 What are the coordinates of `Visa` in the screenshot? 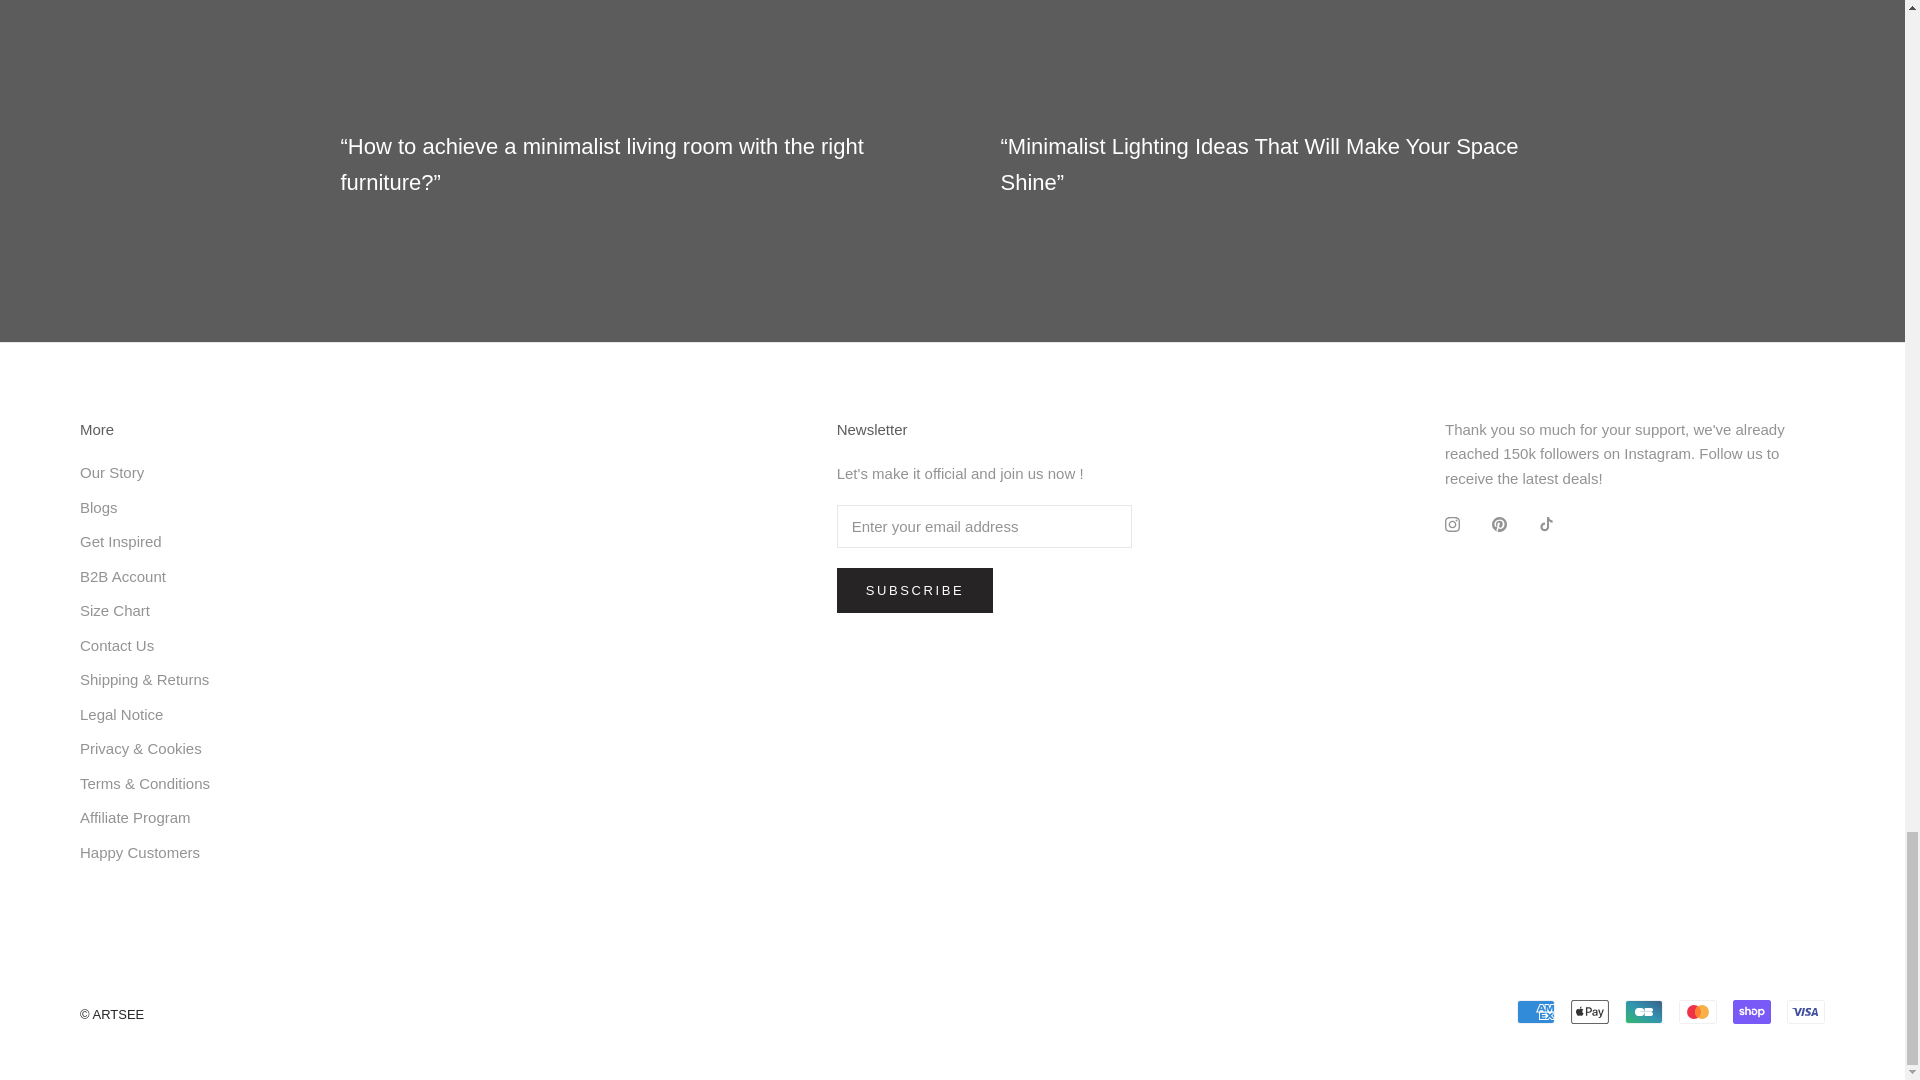 It's located at (1806, 1012).